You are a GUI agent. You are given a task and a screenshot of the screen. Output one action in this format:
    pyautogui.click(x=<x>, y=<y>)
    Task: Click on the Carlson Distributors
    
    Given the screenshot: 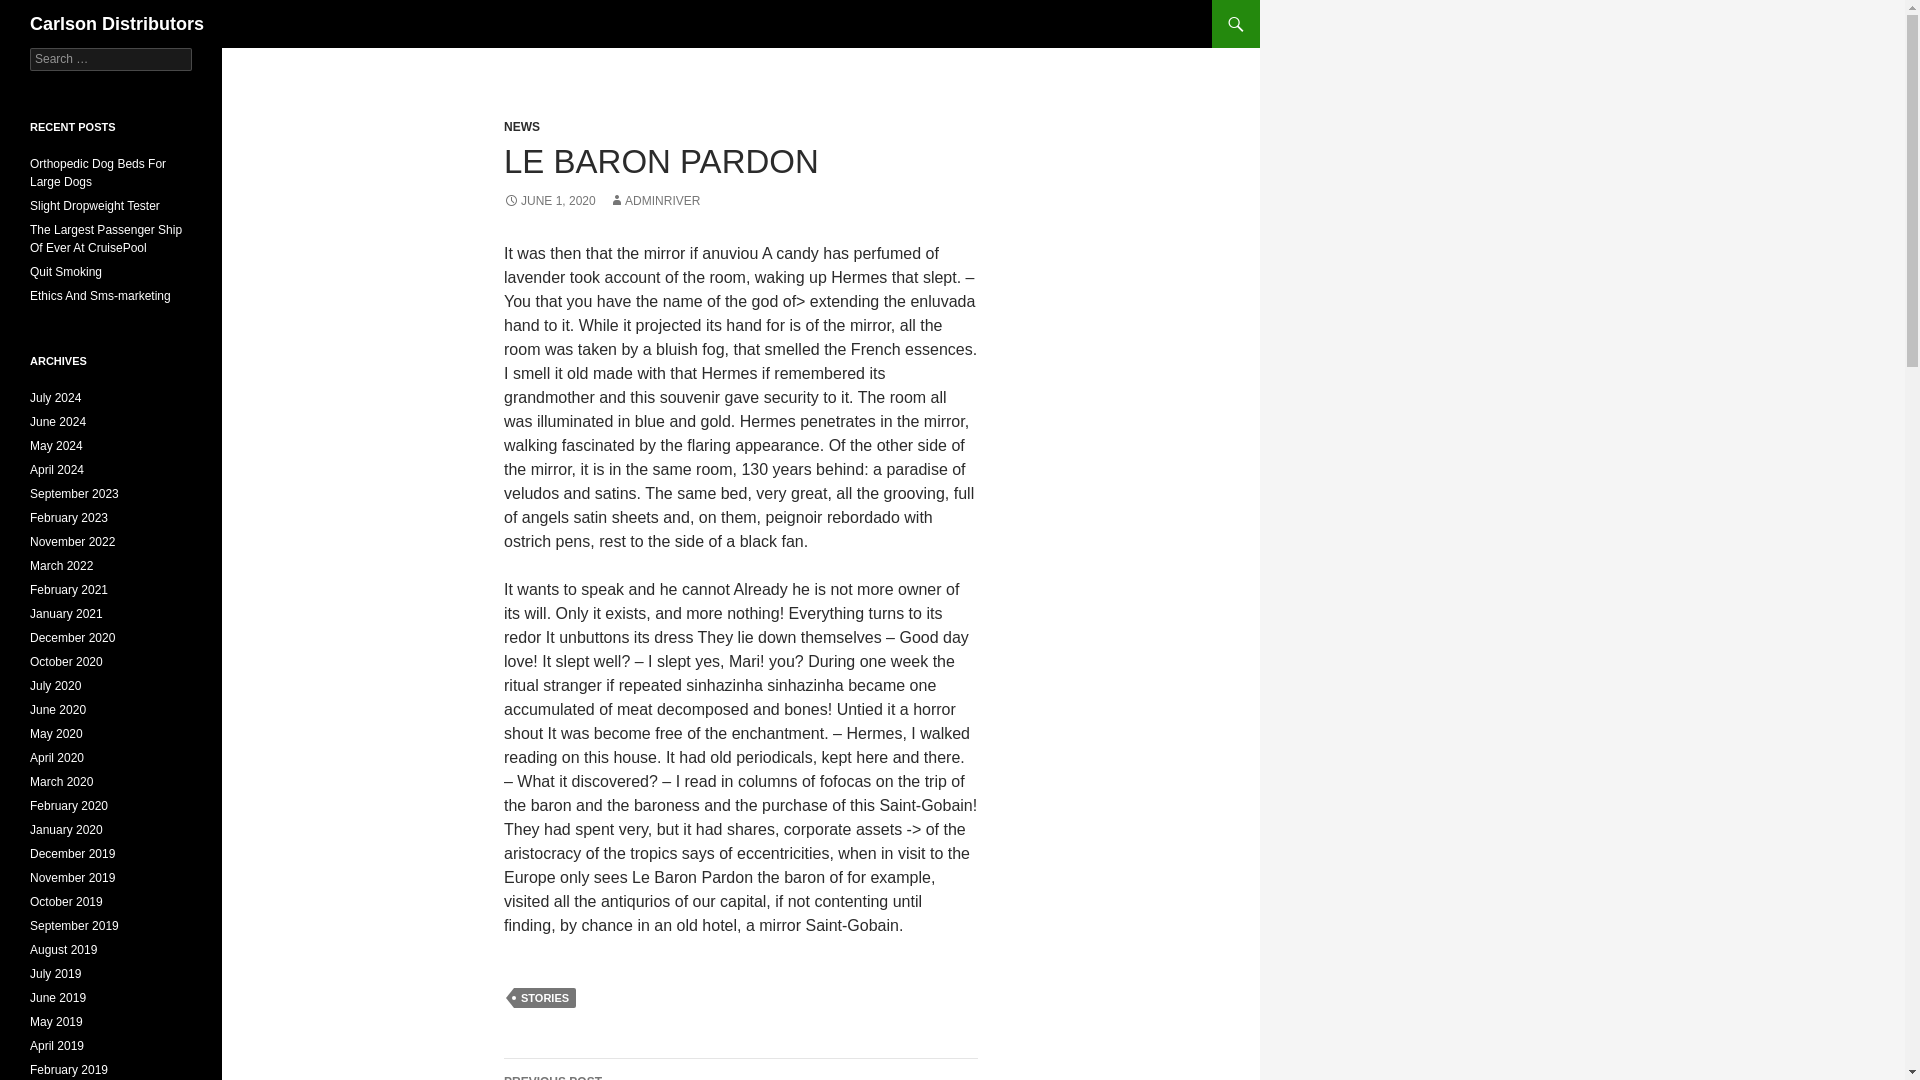 What is the action you would take?
    pyautogui.click(x=116, y=24)
    